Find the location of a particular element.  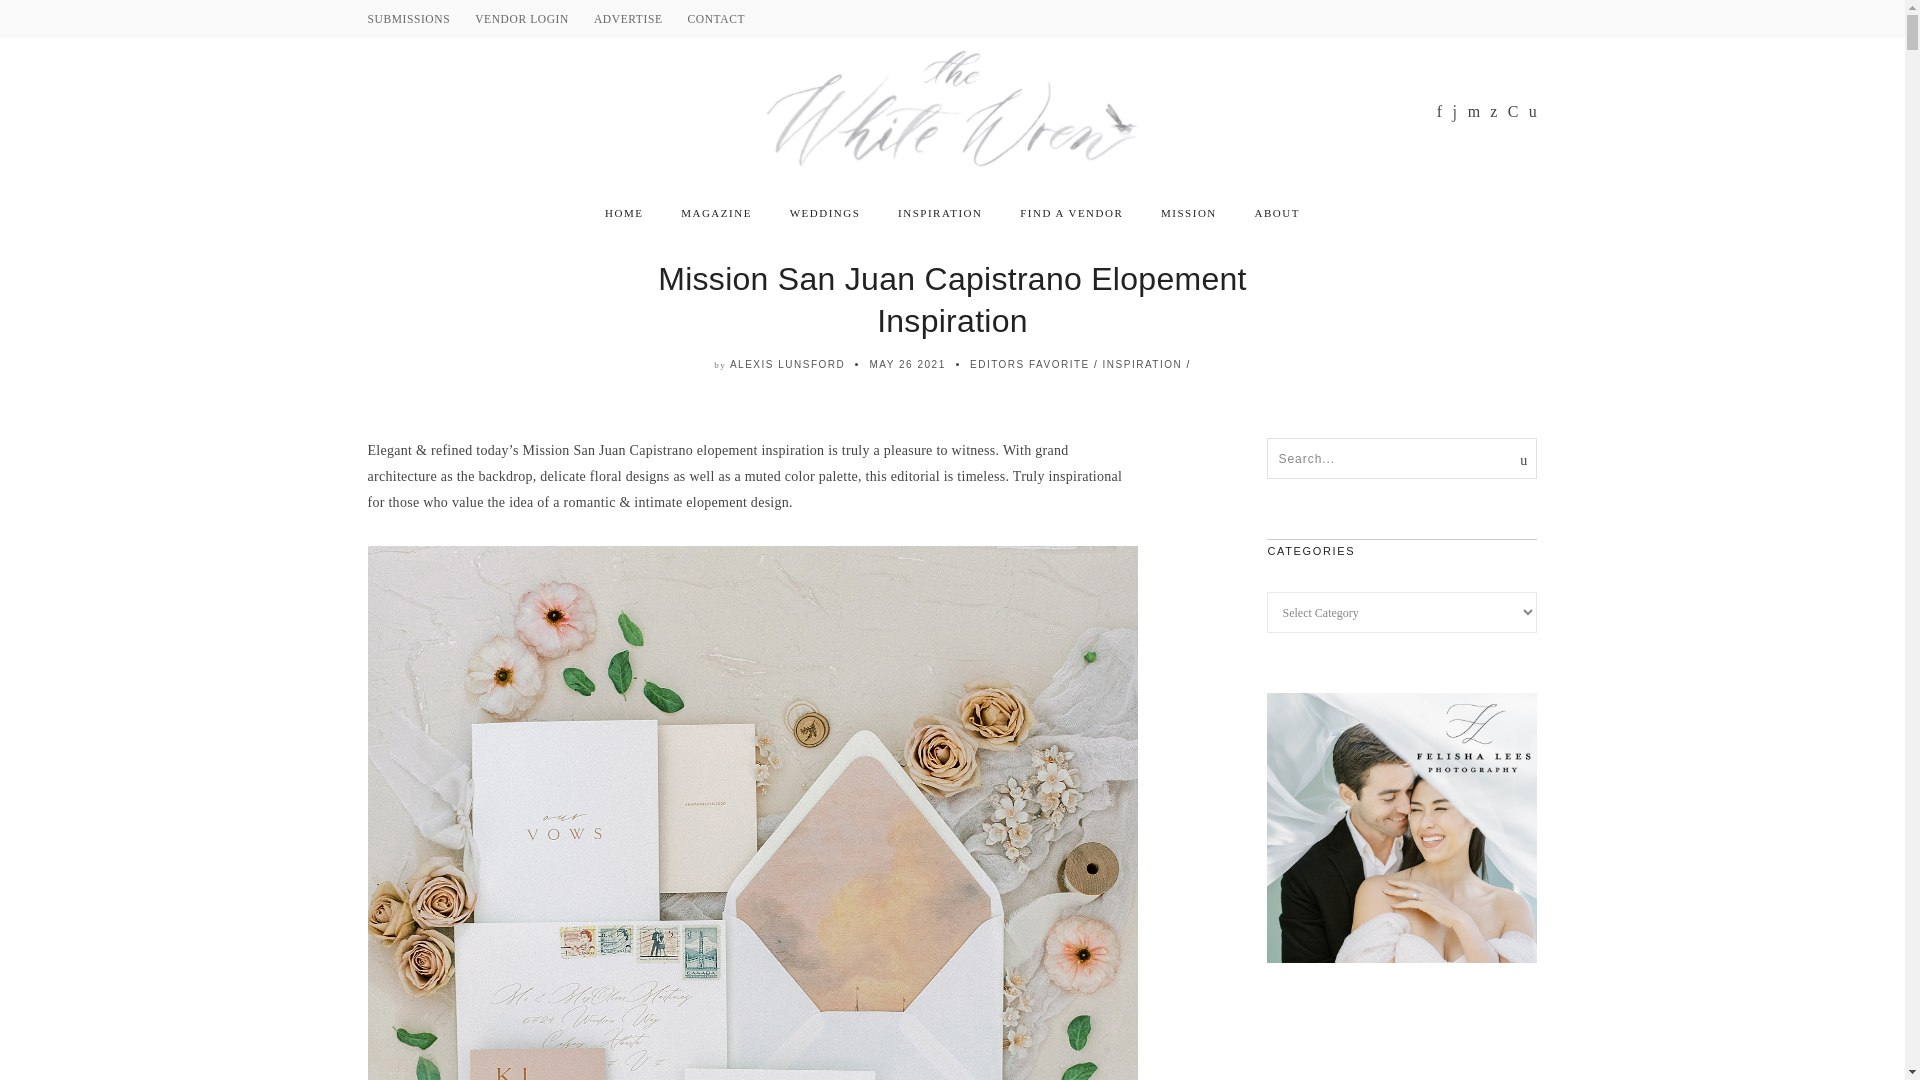

HOME is located at coordinates (624, 213).